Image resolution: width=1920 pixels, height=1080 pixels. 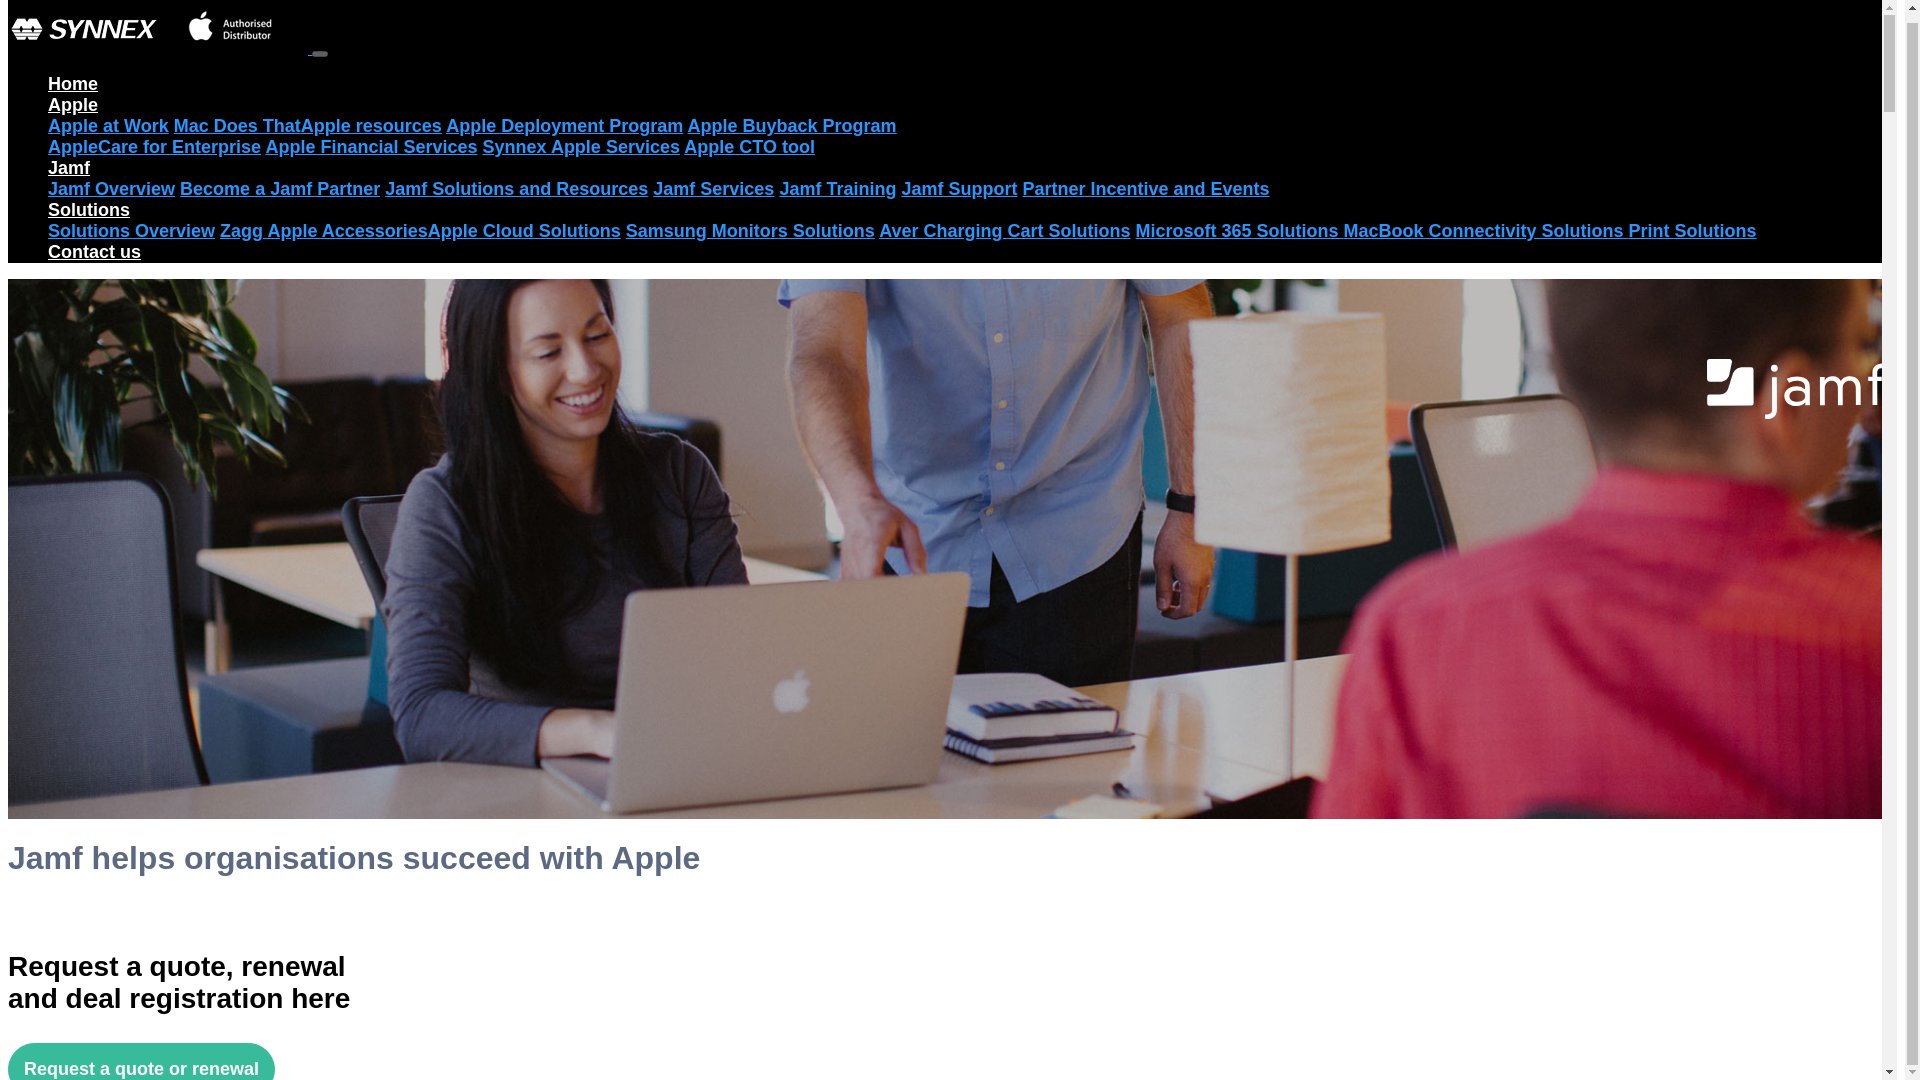 What do you see at coordinates (564, 126) in the screenshot?
I see `Apple Deployment Program` at bounding box center [564, 126].